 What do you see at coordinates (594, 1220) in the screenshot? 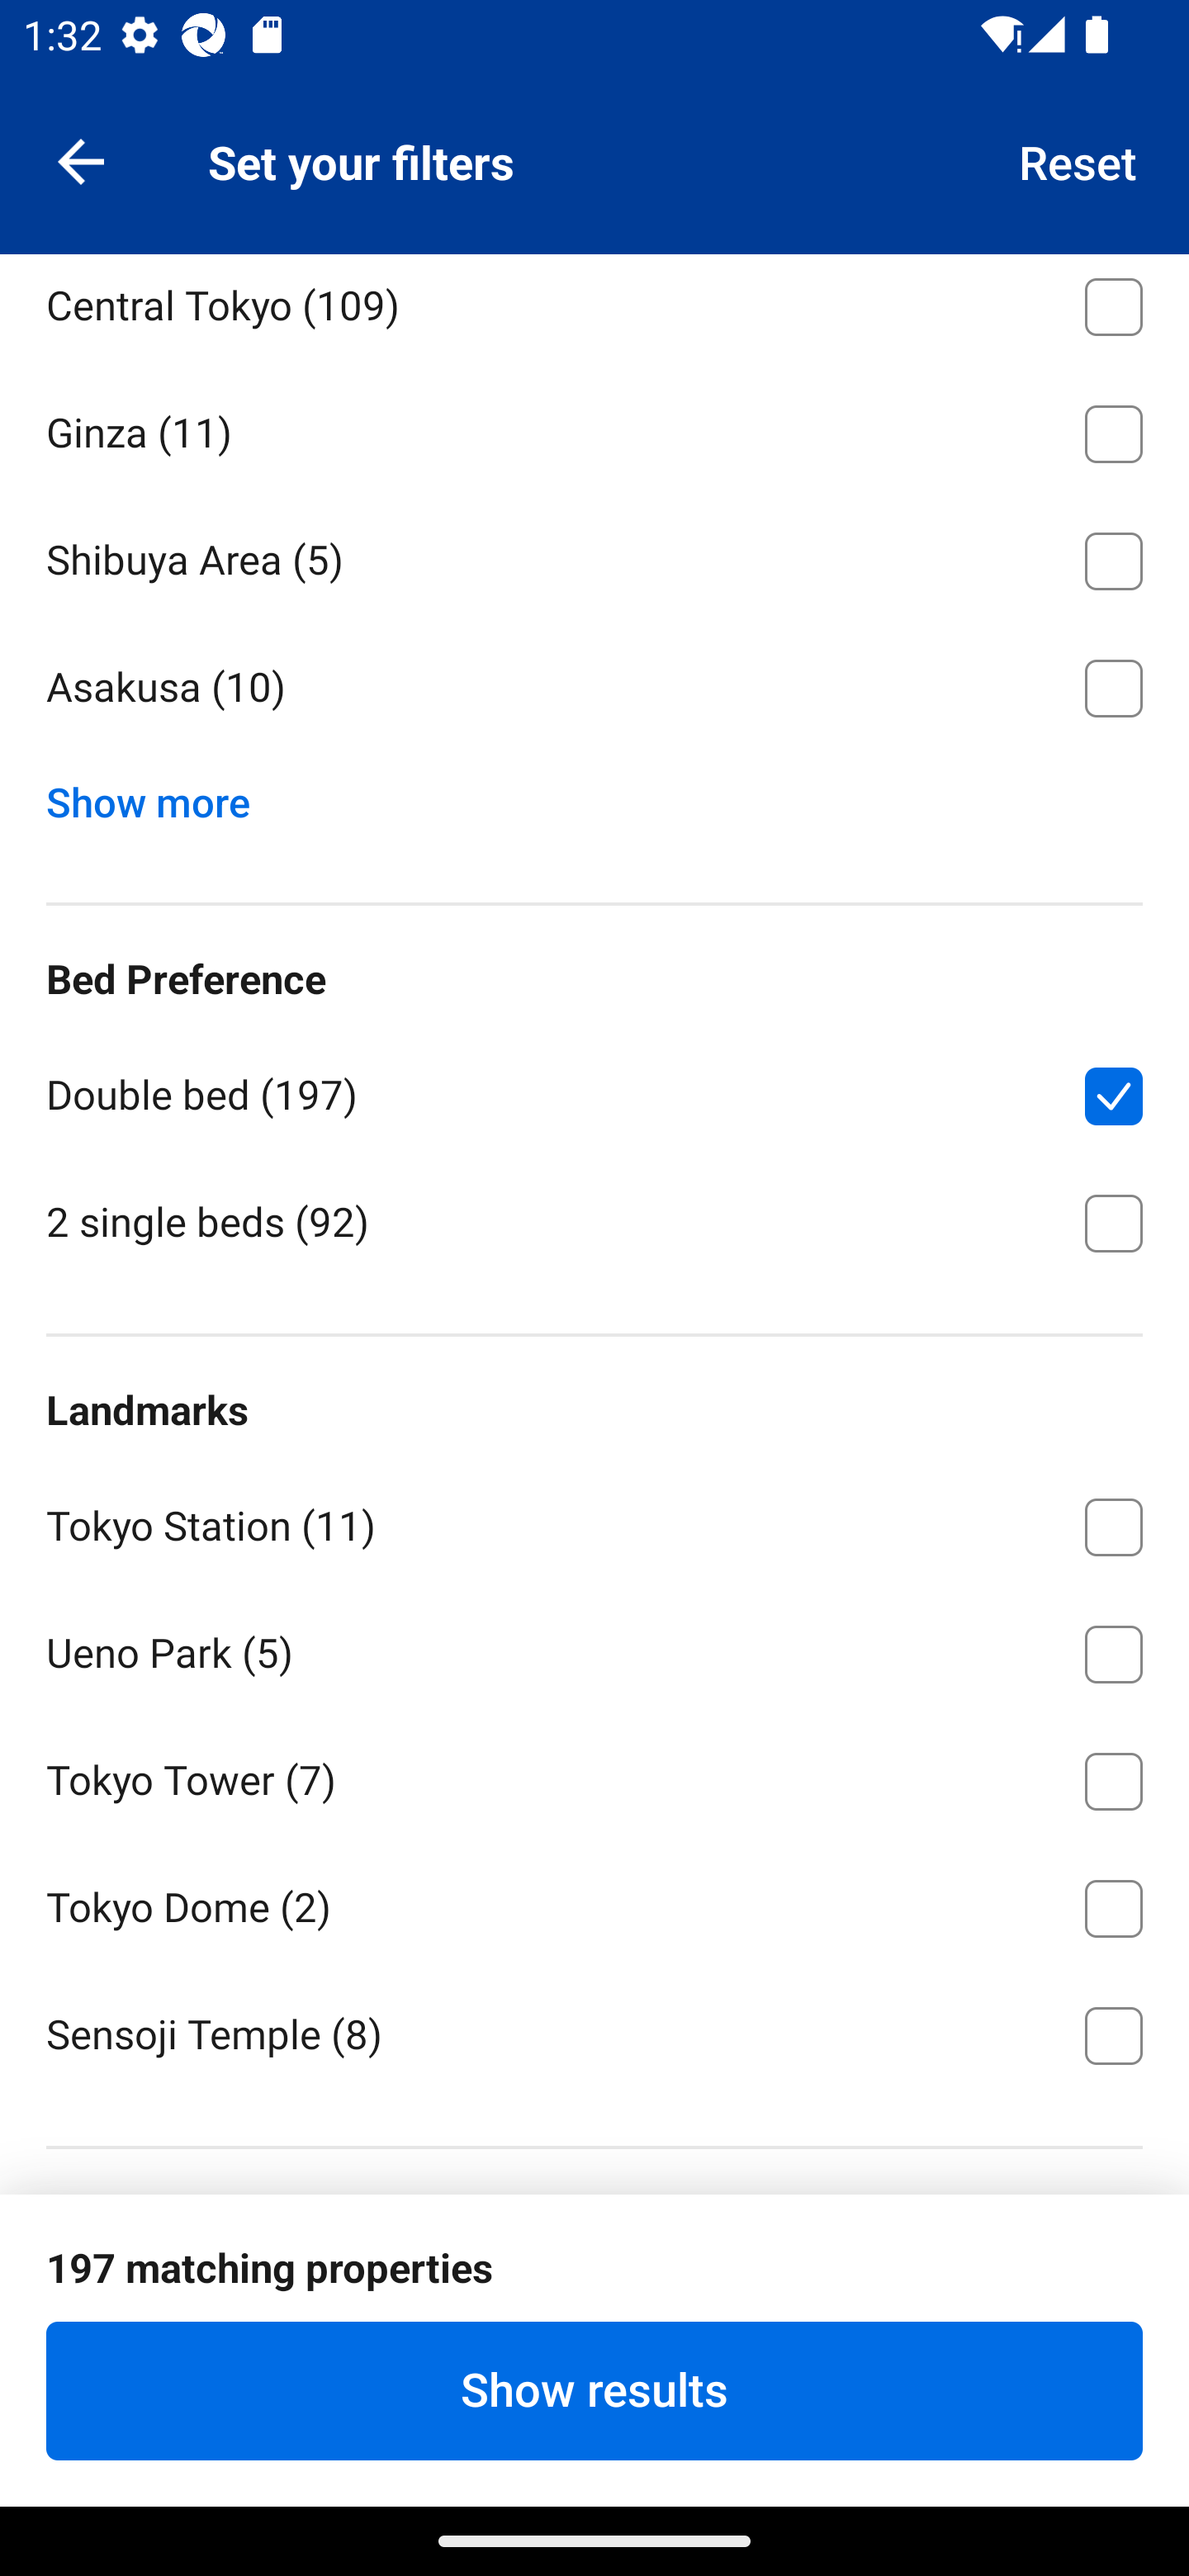
I see `2 single beds ⁦(92)` at bounding box center [594, 1220].